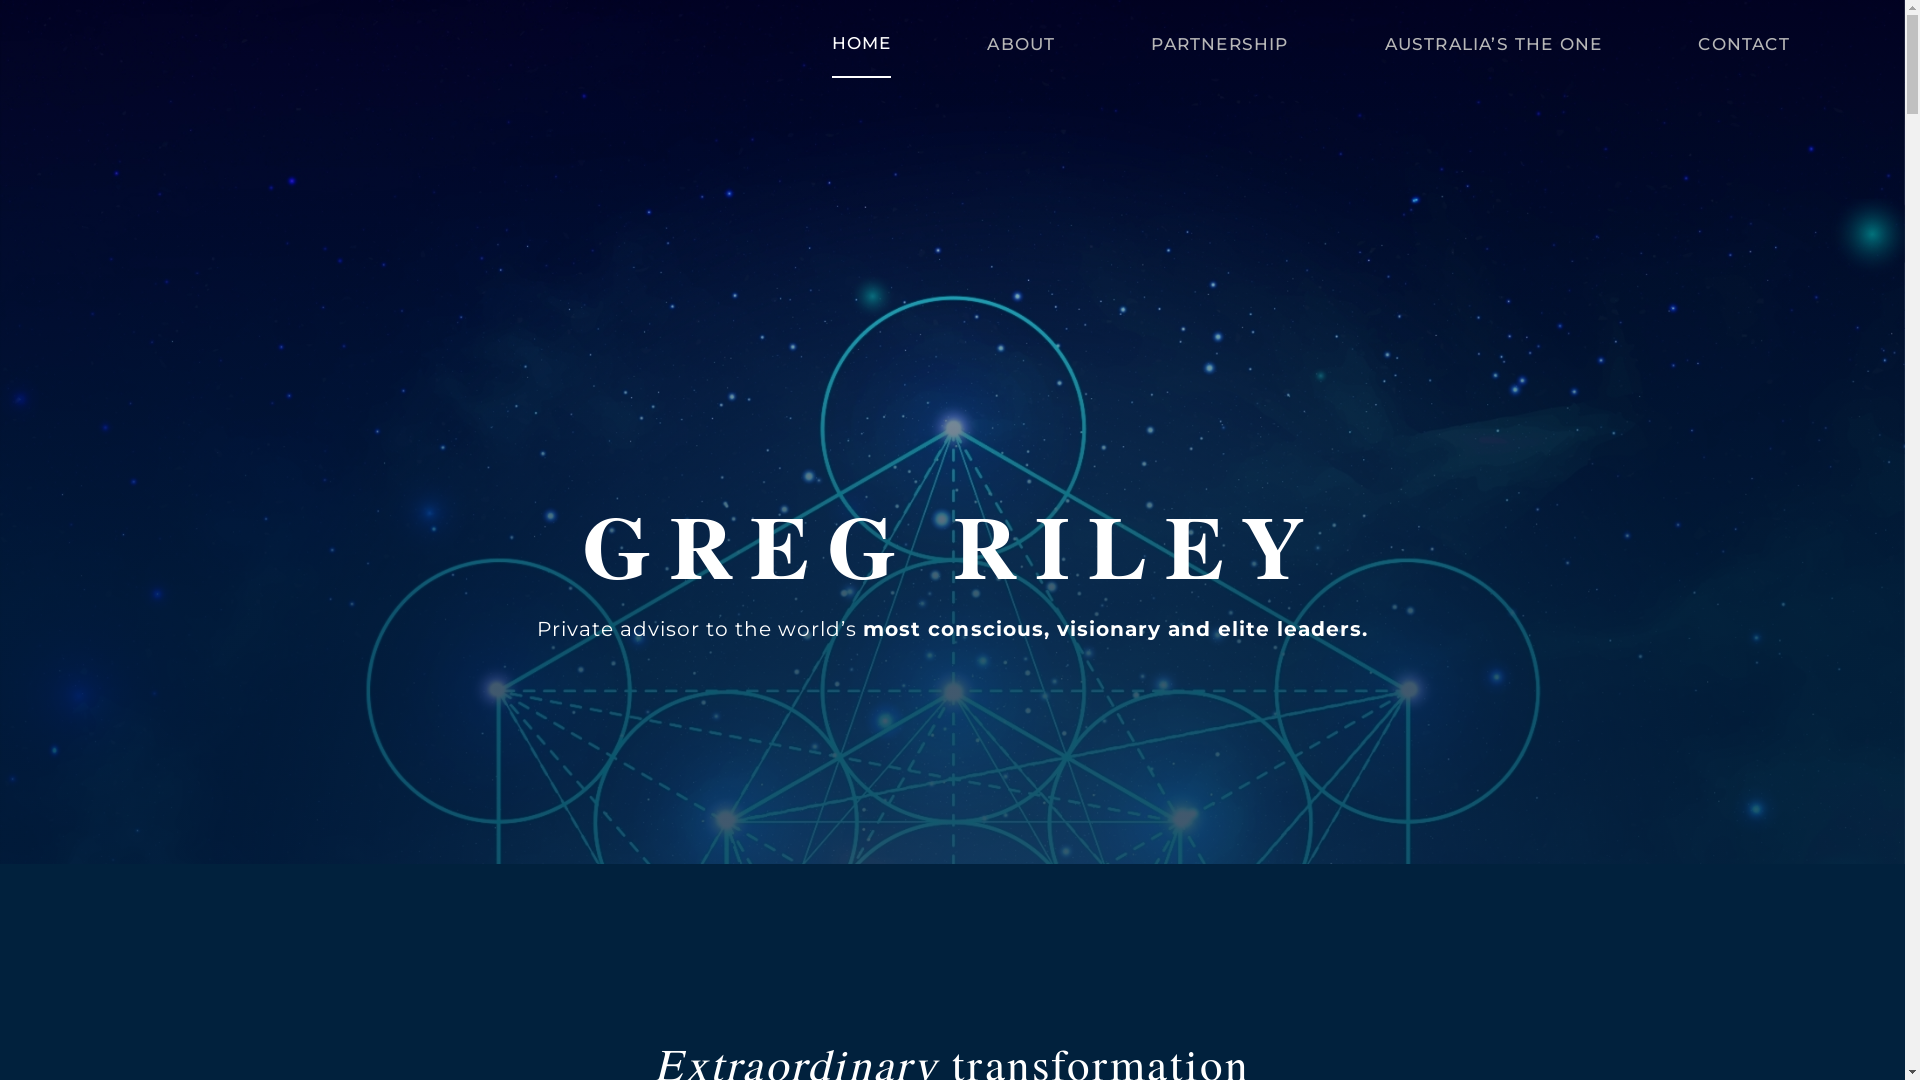 The image size is (1920, 1080). I want to click on ABOUT, so click(1021, 44).